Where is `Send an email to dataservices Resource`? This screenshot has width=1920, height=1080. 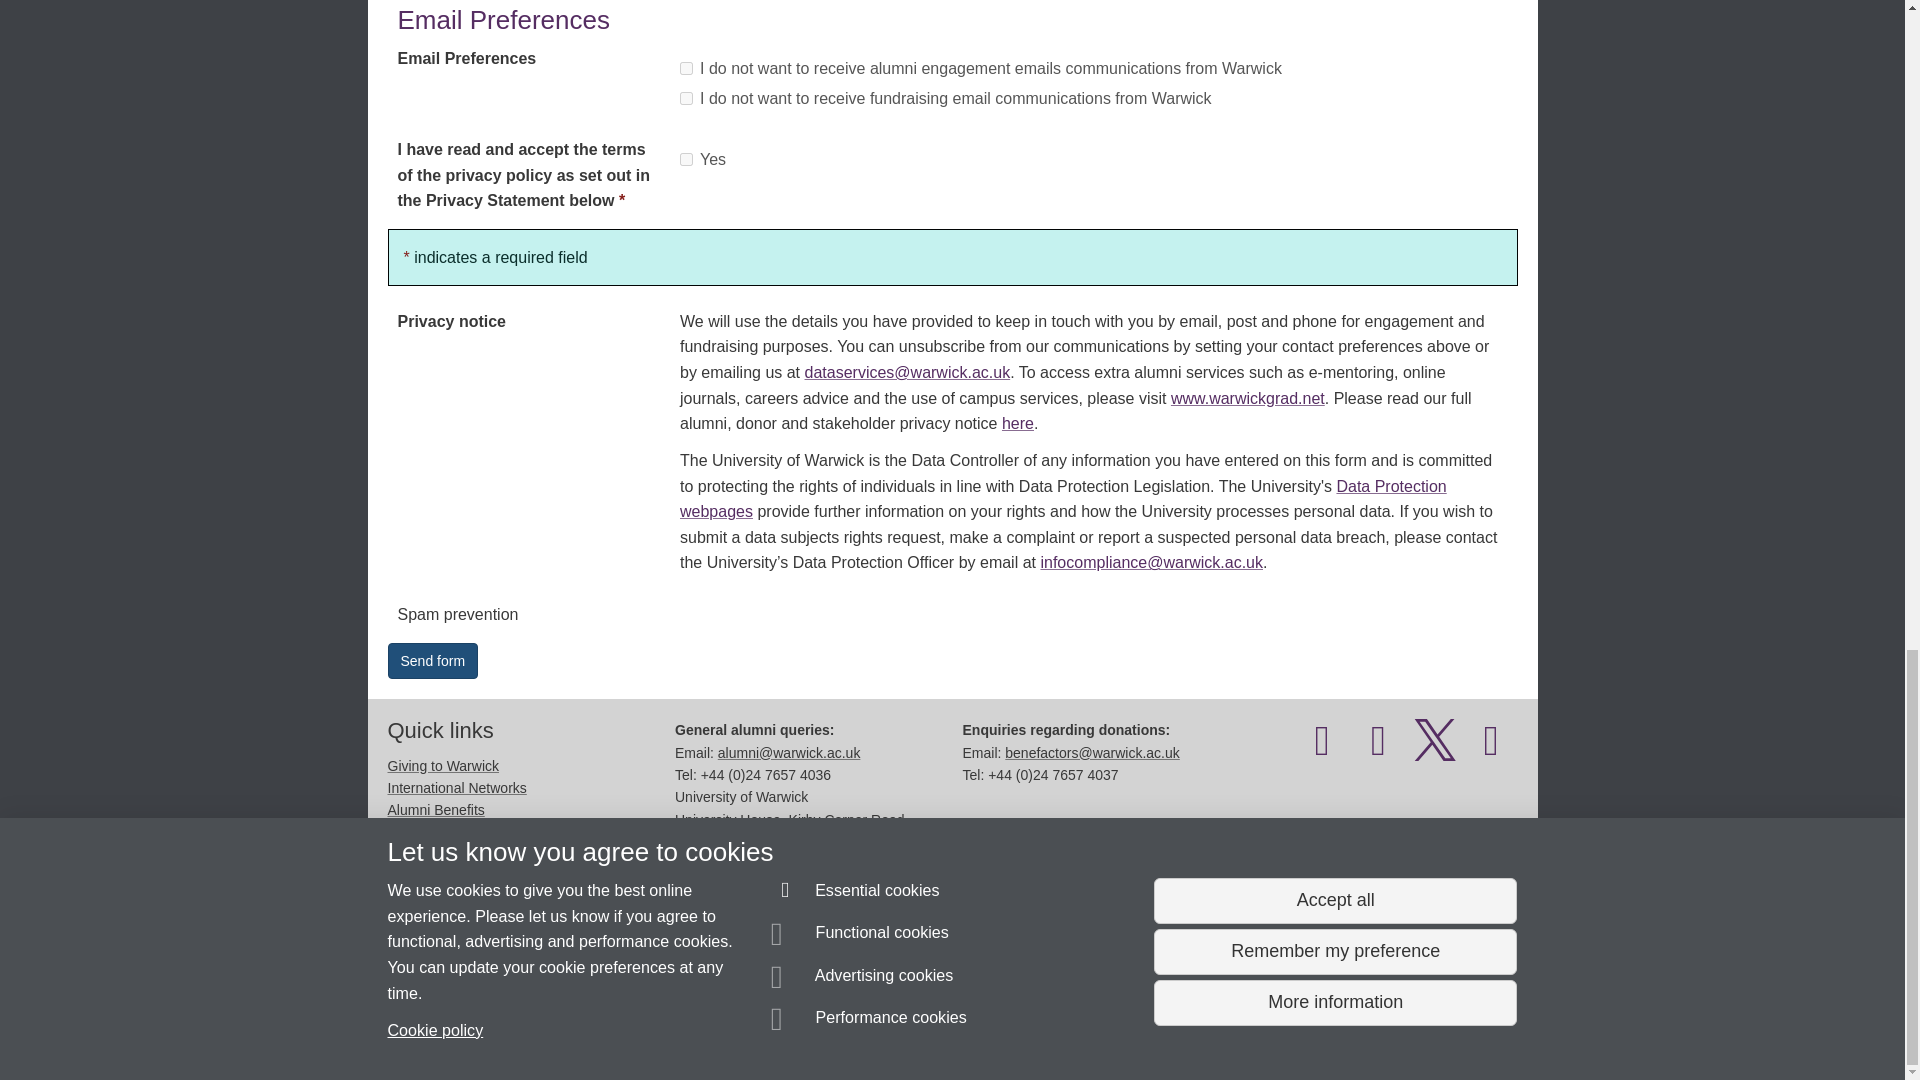 Send an email to dataservices Resource is located at coordinates (524, 990).